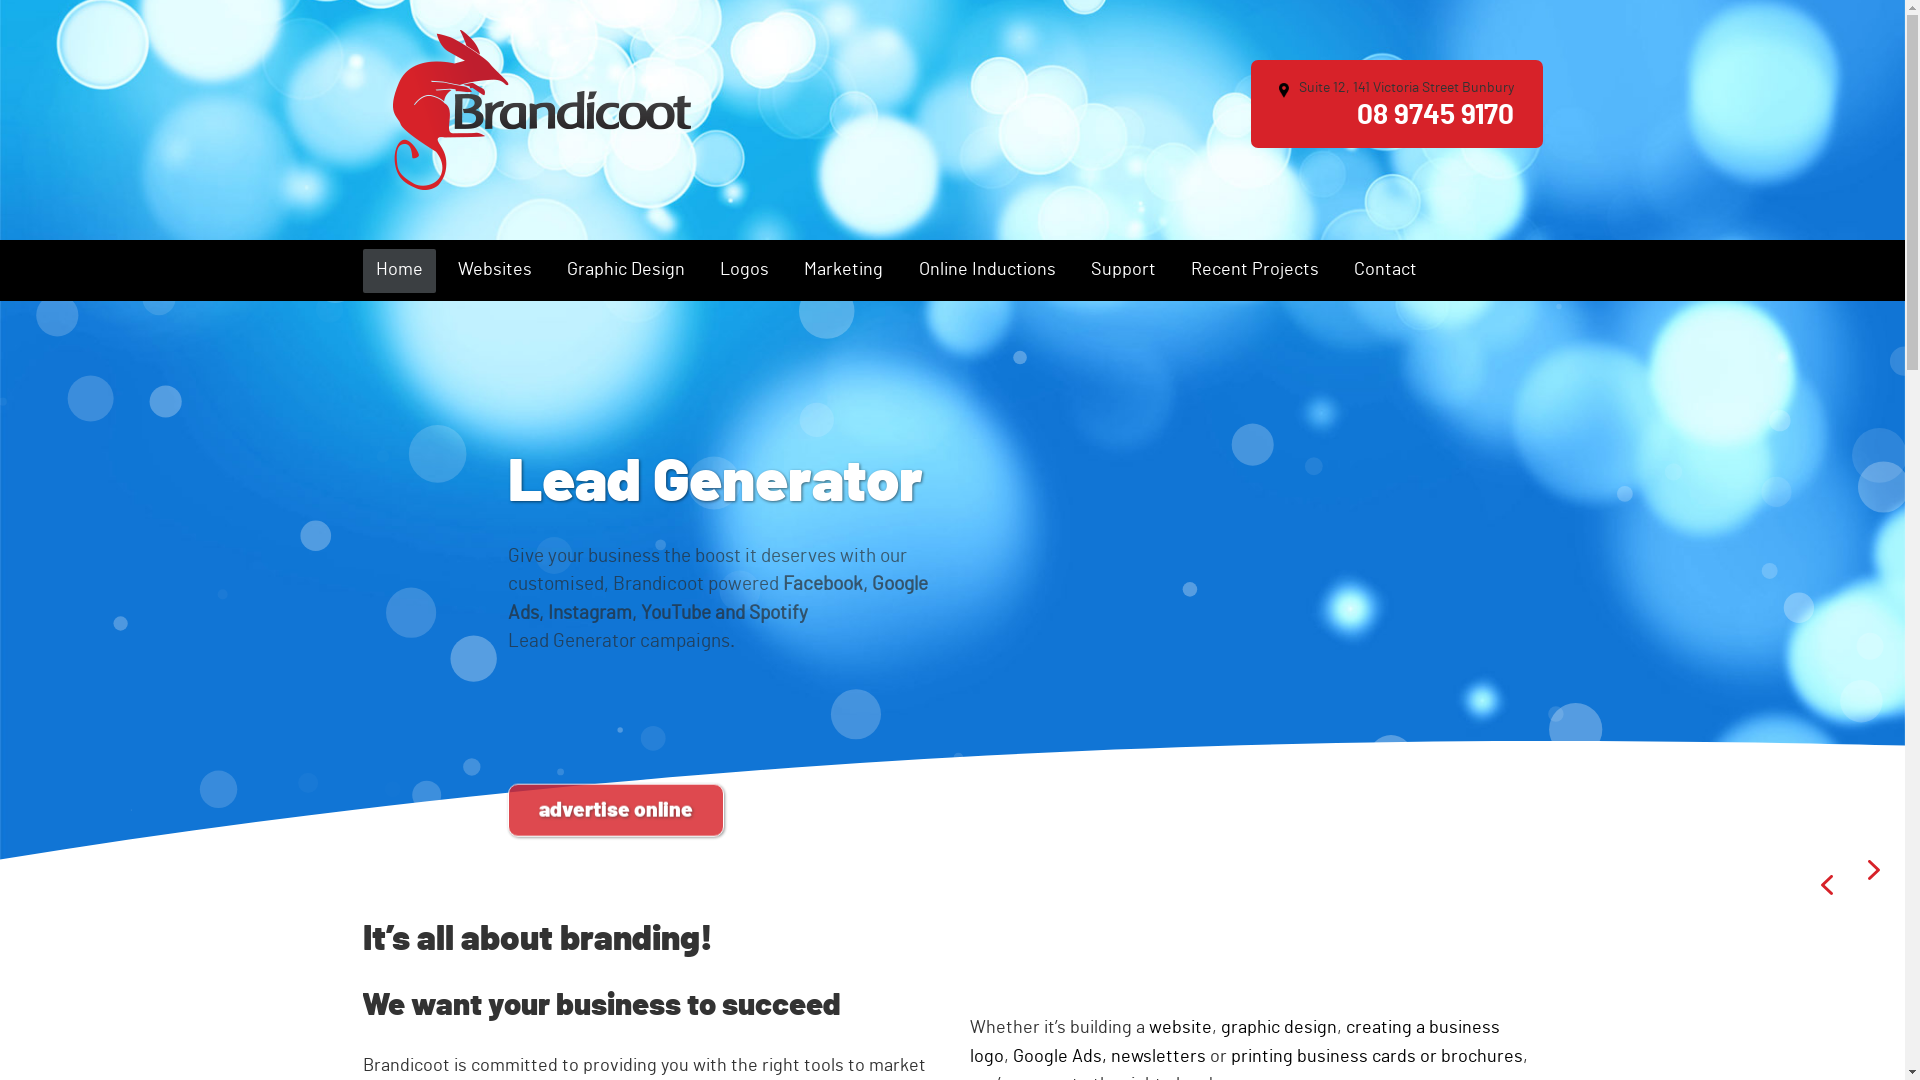 This screenshot has width=1920, height=1080. Describe the element at coordinates (1180, 1028) in the screenshot. I see `website` at that location.